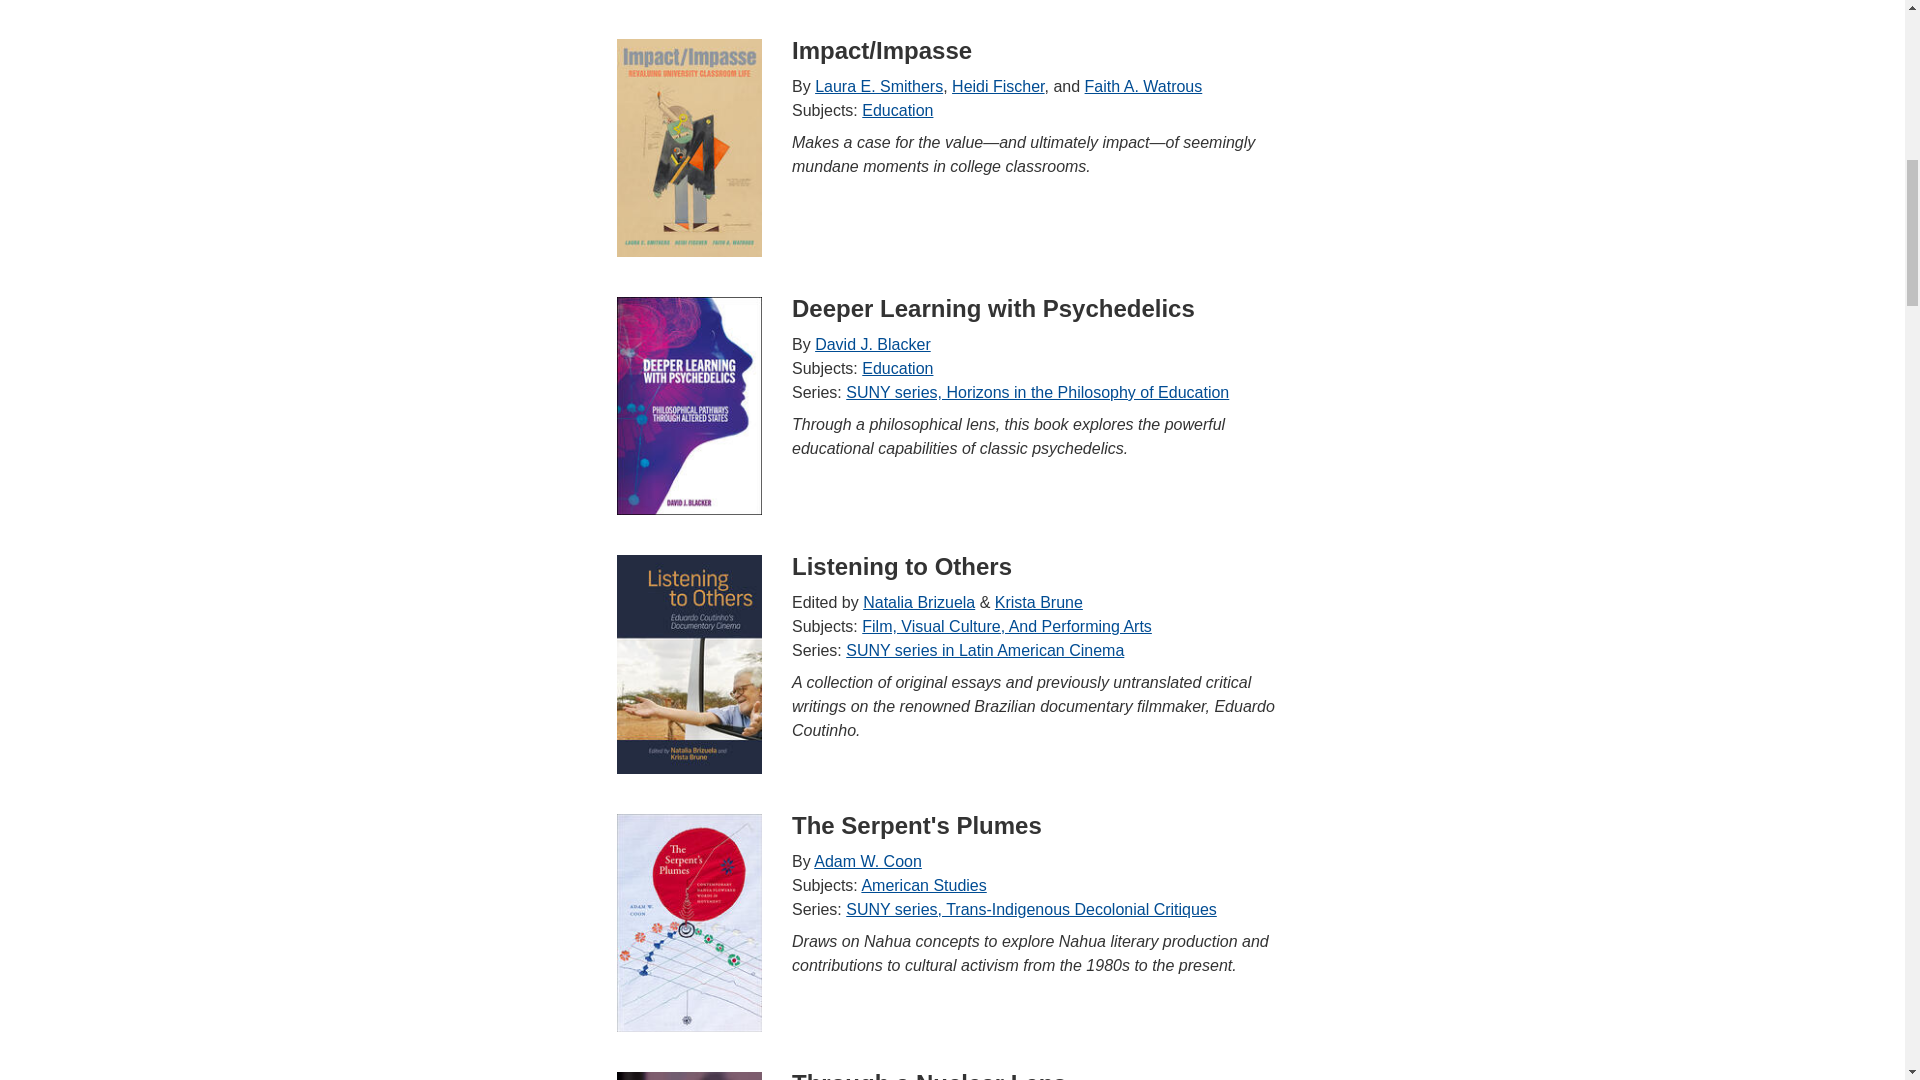  I want to click on View The Serpent's Plumes, so click(689, 923).